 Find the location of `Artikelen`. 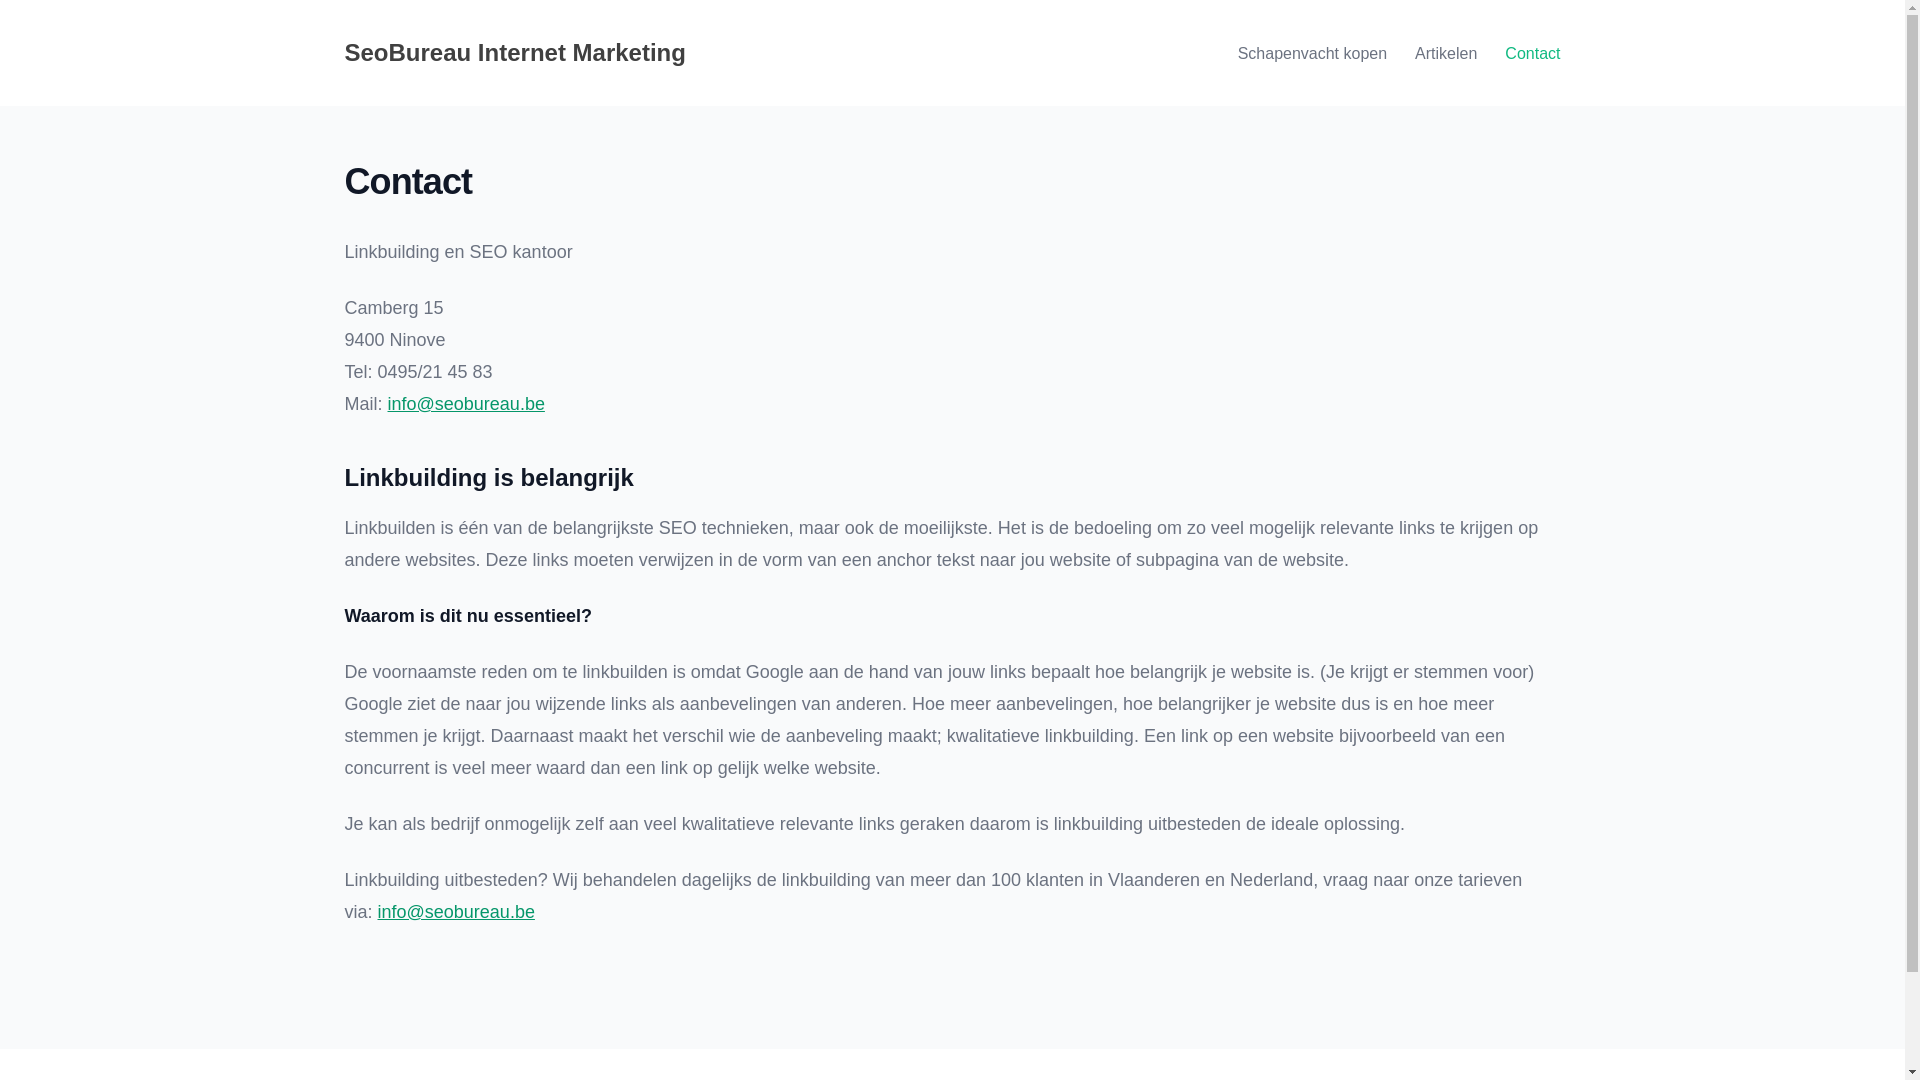

Artikelen is located at coordinates (1446, 53).